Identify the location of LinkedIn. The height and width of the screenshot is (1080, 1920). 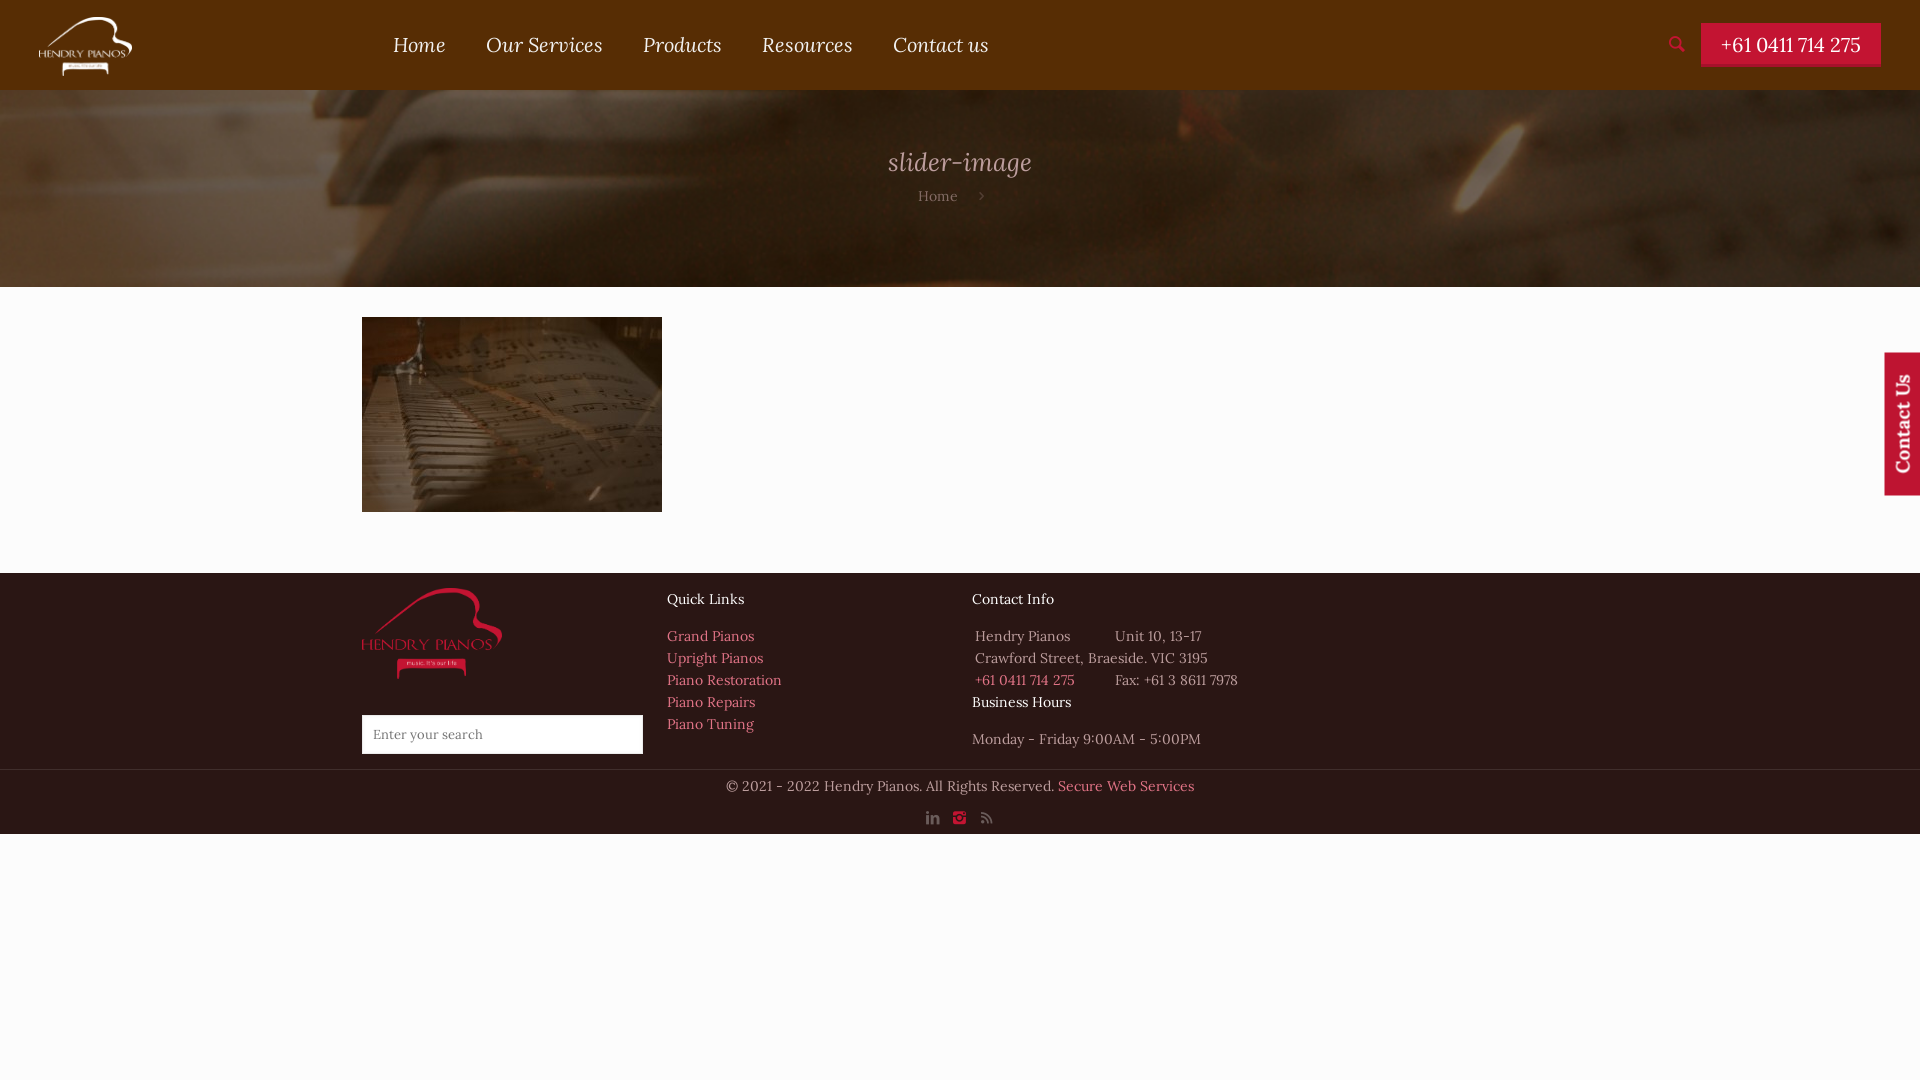
(932, 818).